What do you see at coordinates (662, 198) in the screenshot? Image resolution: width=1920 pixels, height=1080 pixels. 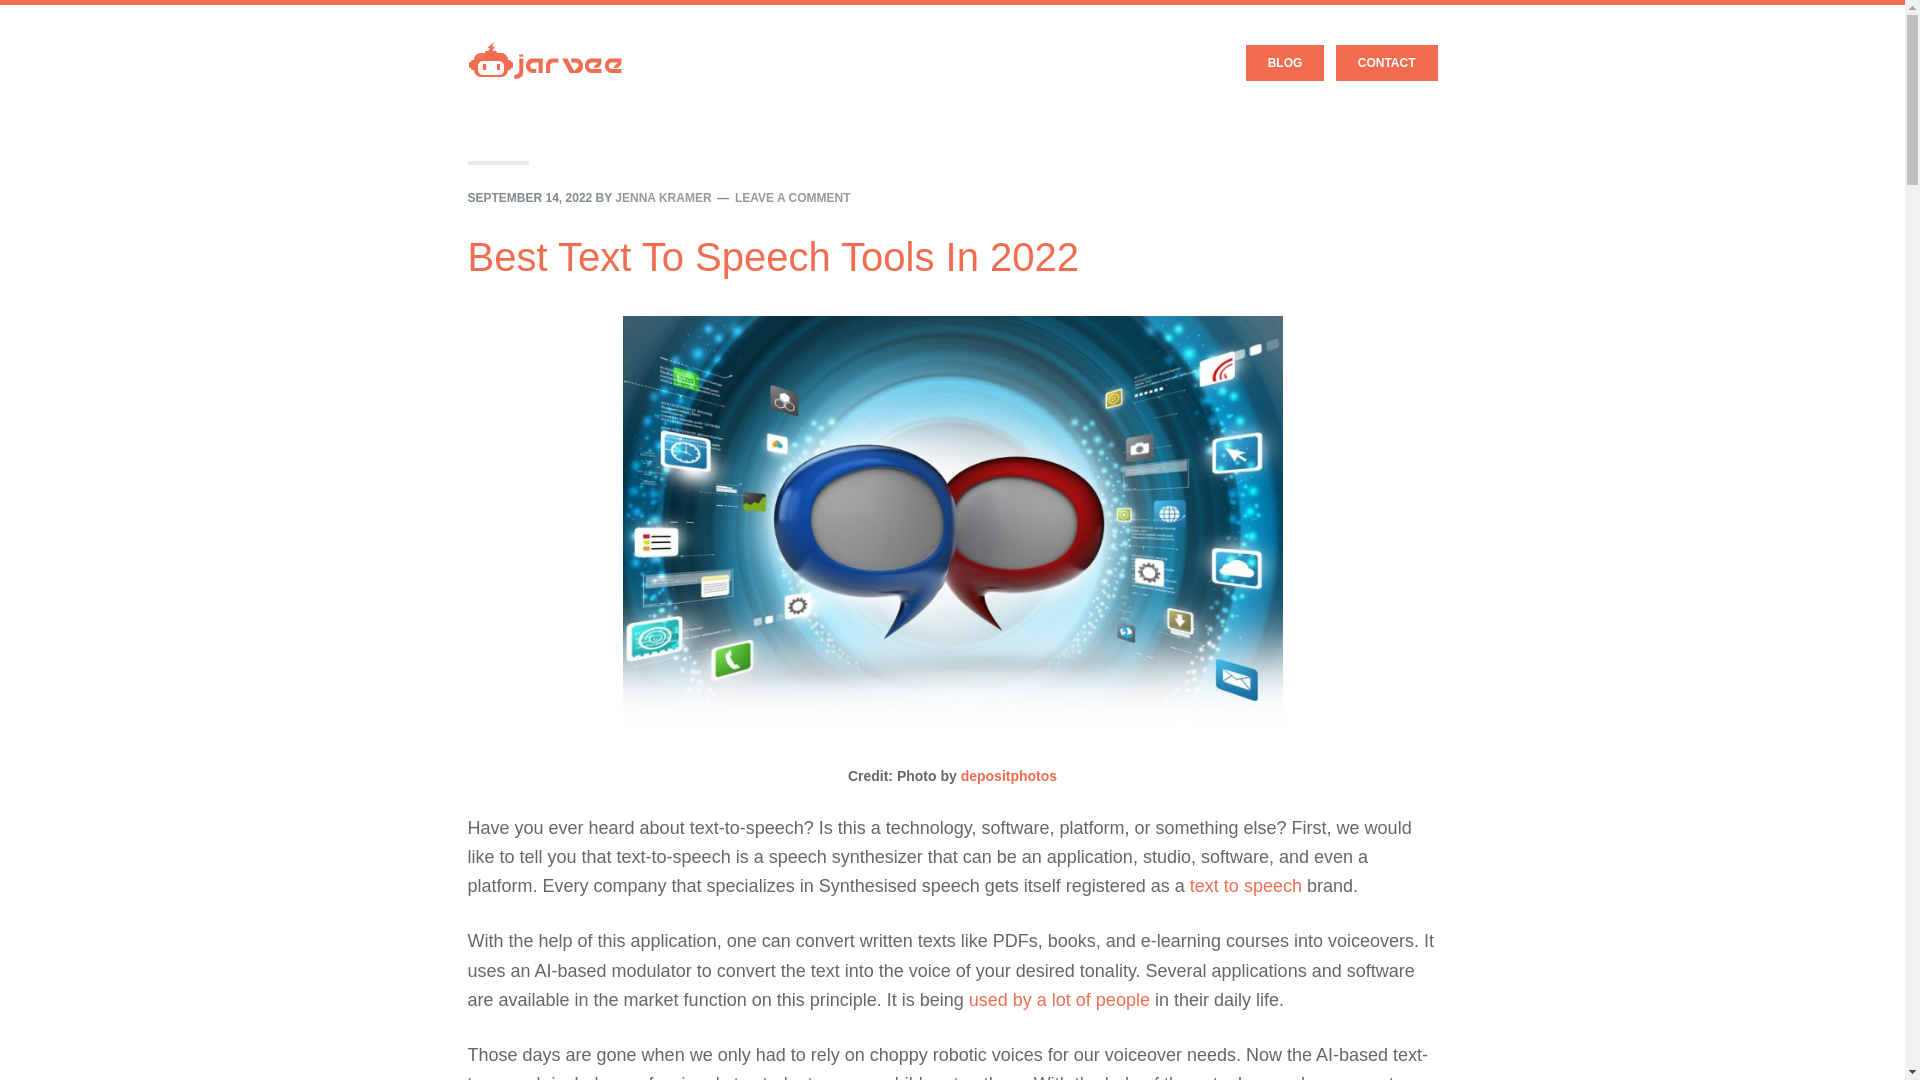 I see `JENNA KRAMER` at bounding box center [662, 198].